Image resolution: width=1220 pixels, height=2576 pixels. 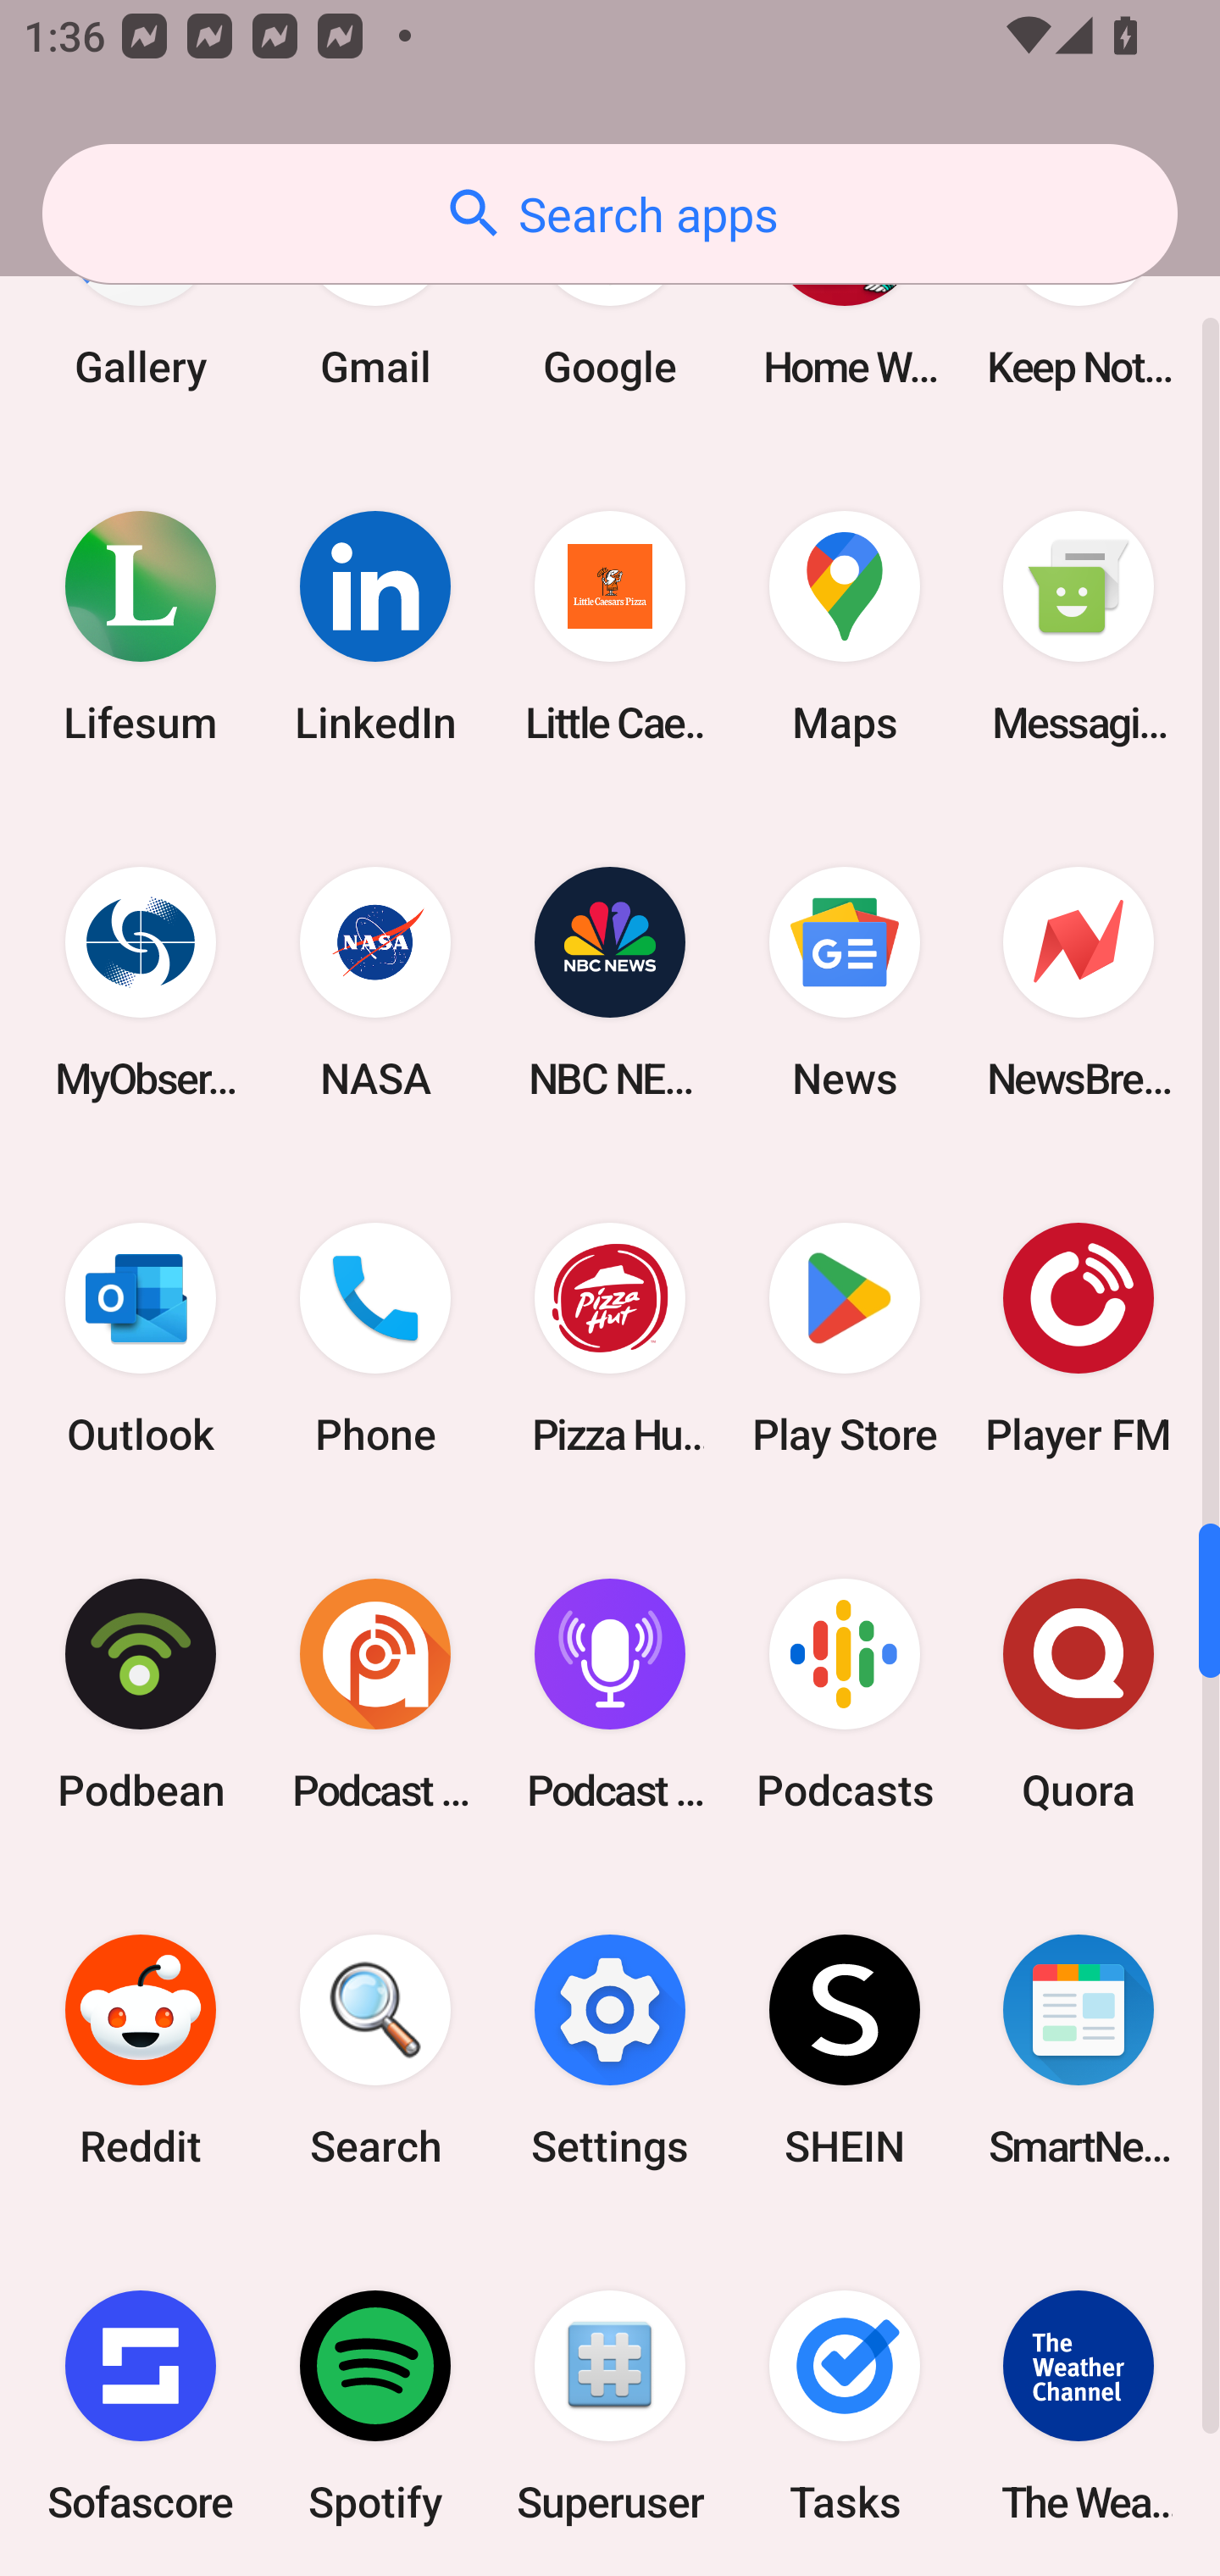 What do you see at coordinates (1079, 1339) in the screenshot?
I see `Player FM` at bounding box center [1079, 1339].